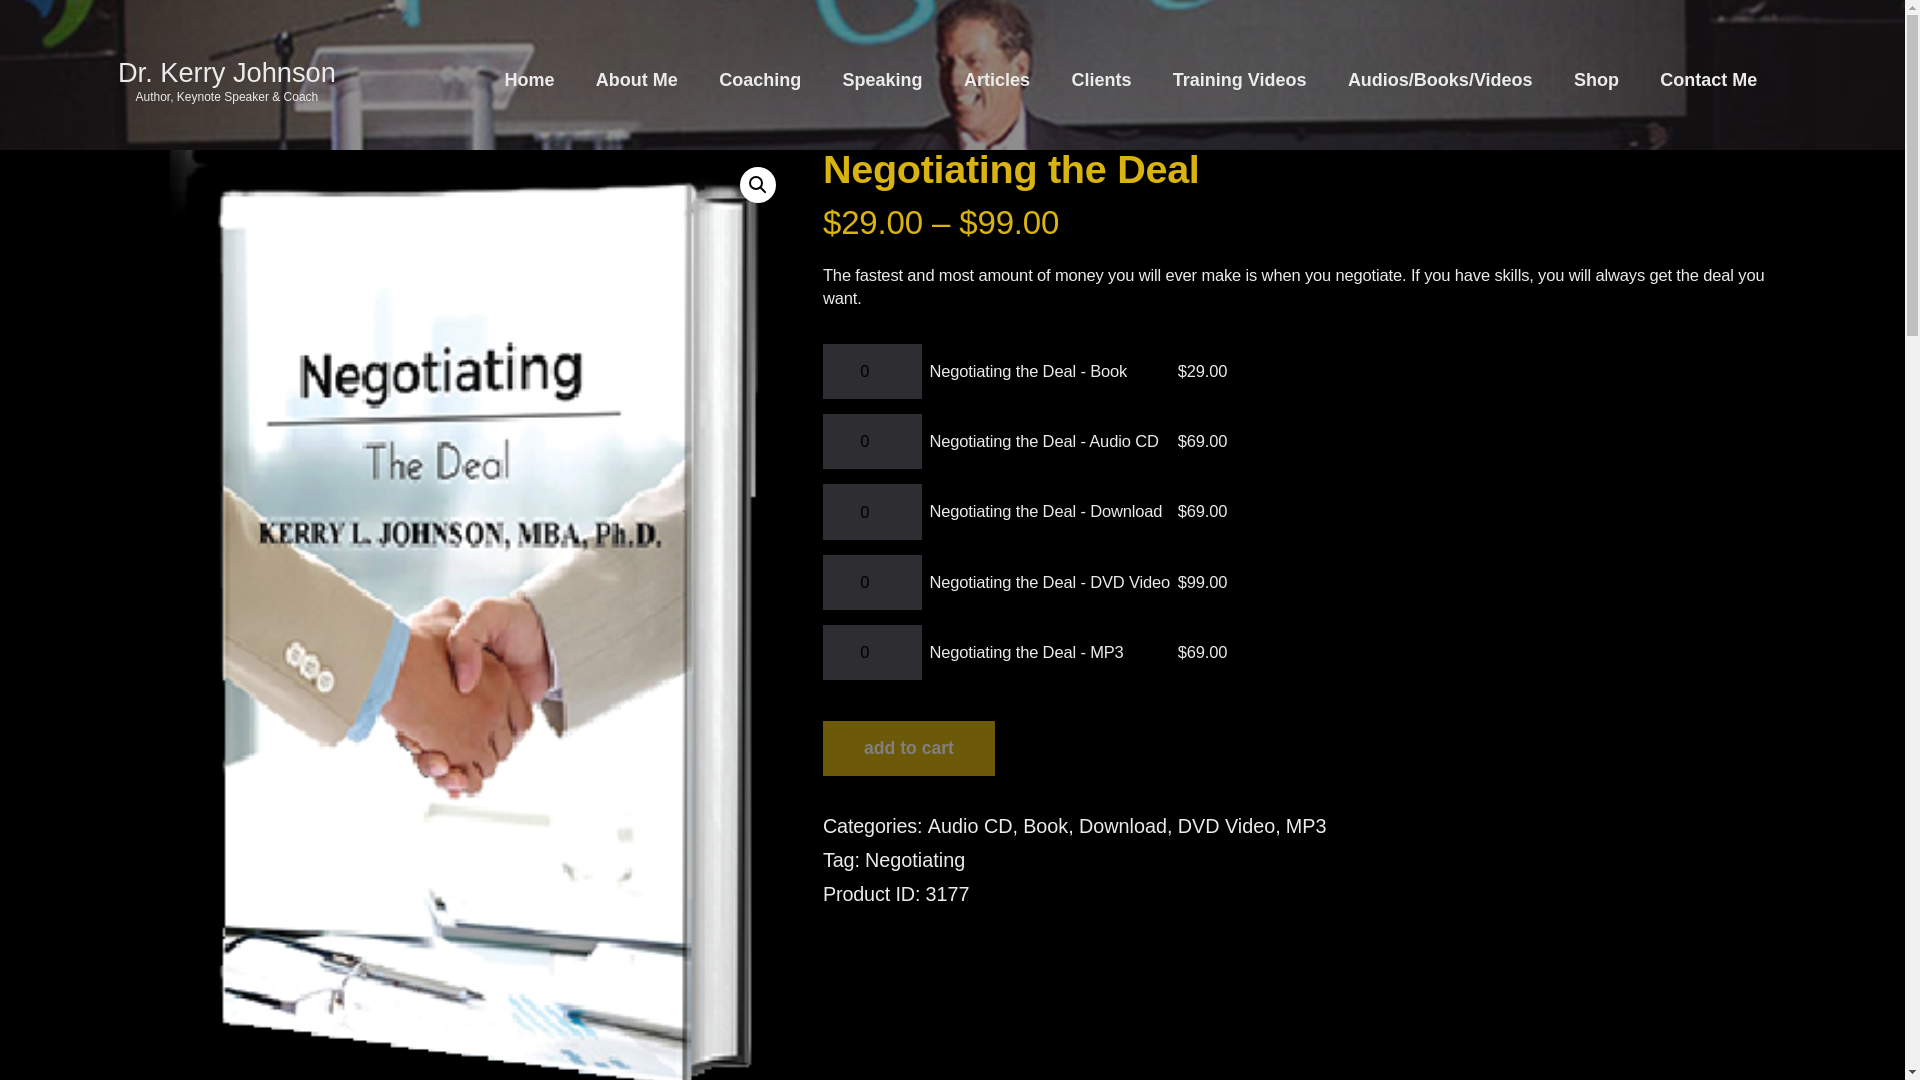 The height and width of the screenshot is (1080, 1920). What do you see at coordinates (872, 652) in the screenshot?
I see `Qty` at bounding box center [872, 652].